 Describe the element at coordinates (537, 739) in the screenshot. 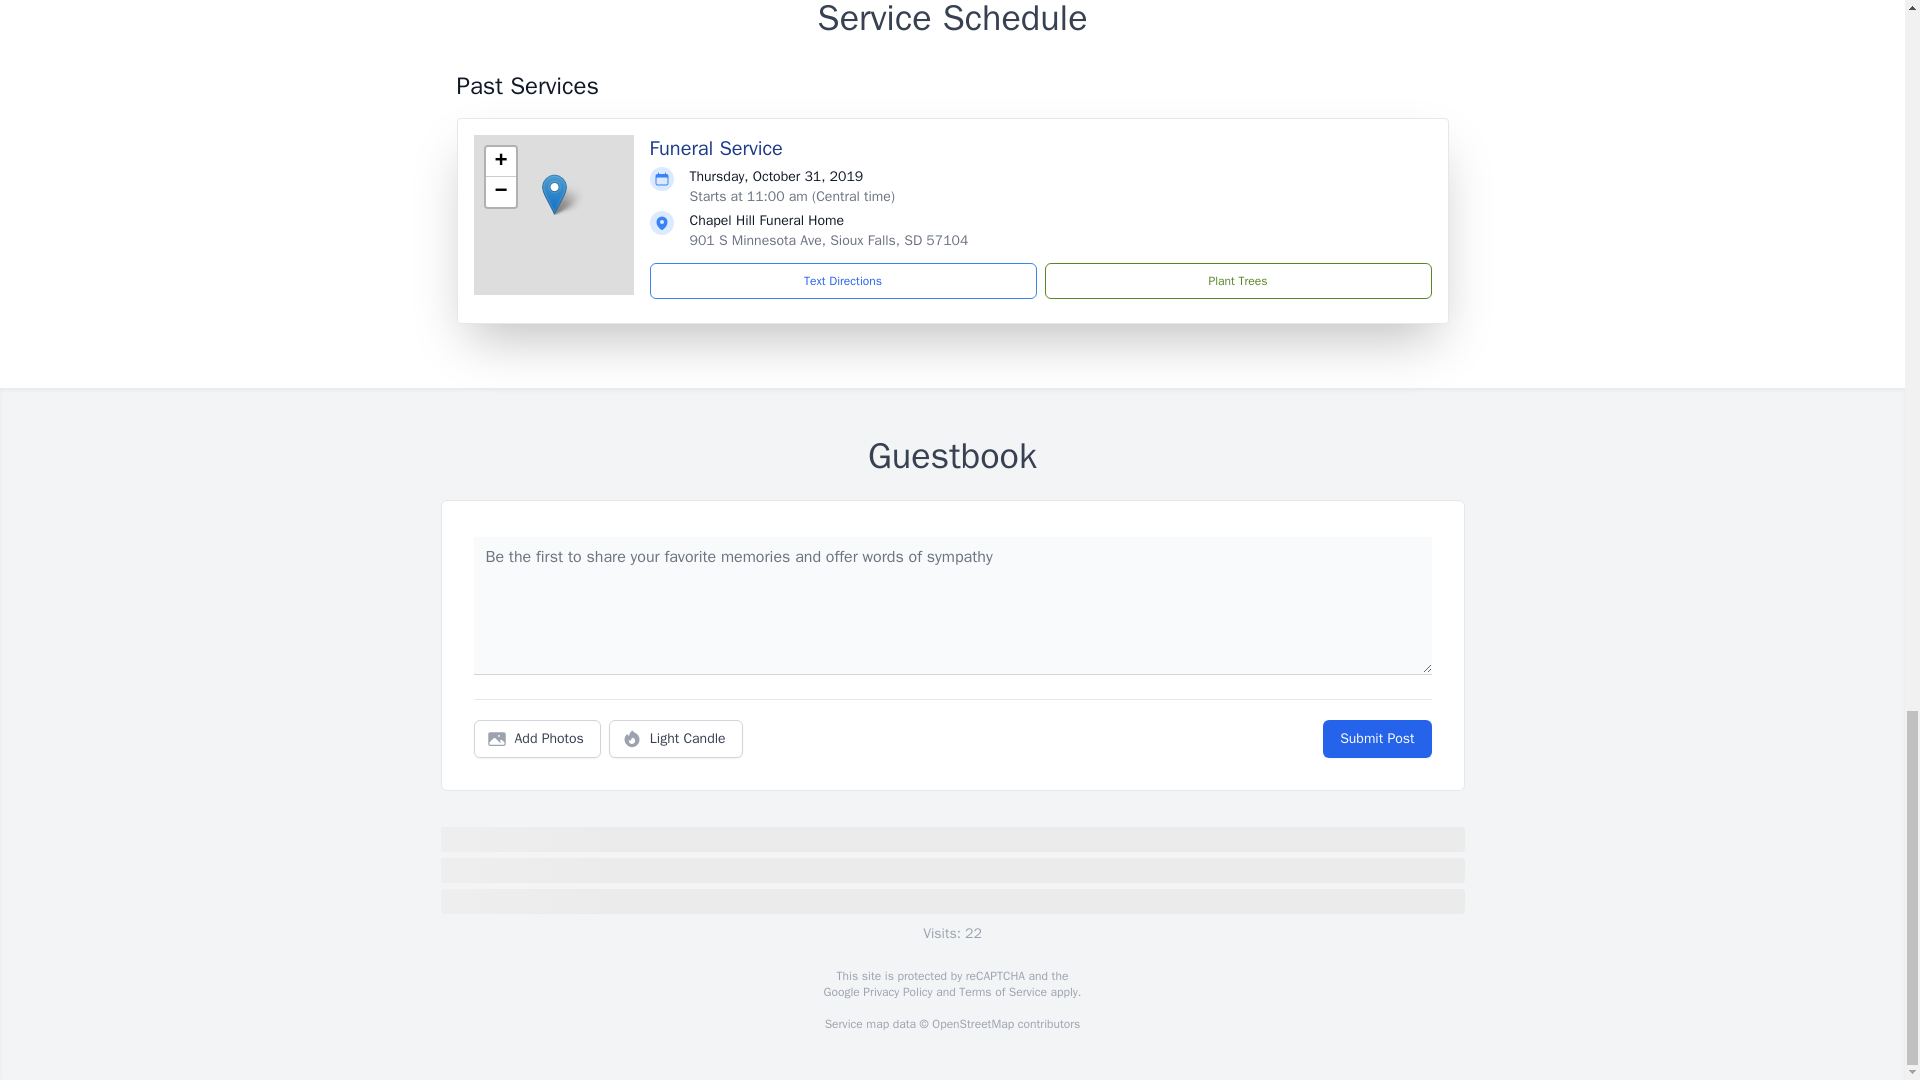

I see `Add Photos` at that location.